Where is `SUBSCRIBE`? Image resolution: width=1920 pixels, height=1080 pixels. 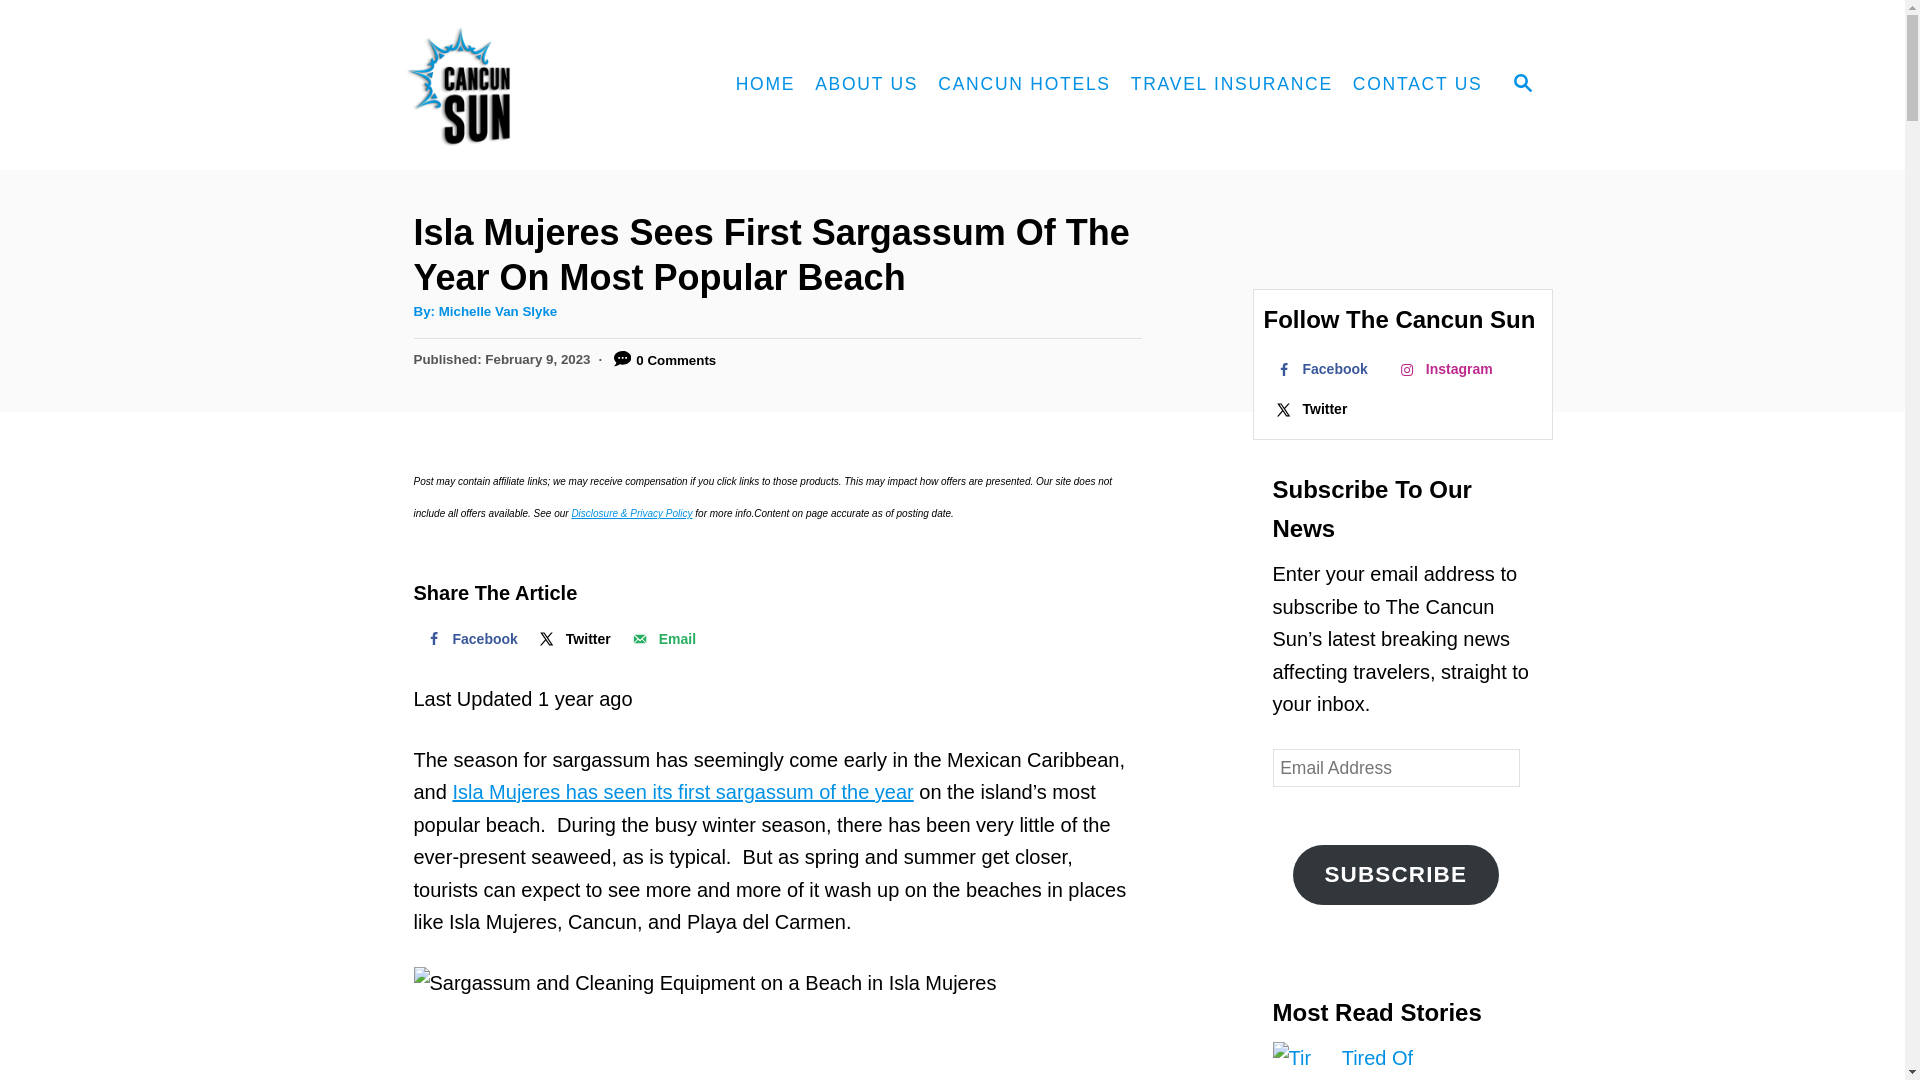
SUBSCRIBE is located at coordinates (1396, 874).